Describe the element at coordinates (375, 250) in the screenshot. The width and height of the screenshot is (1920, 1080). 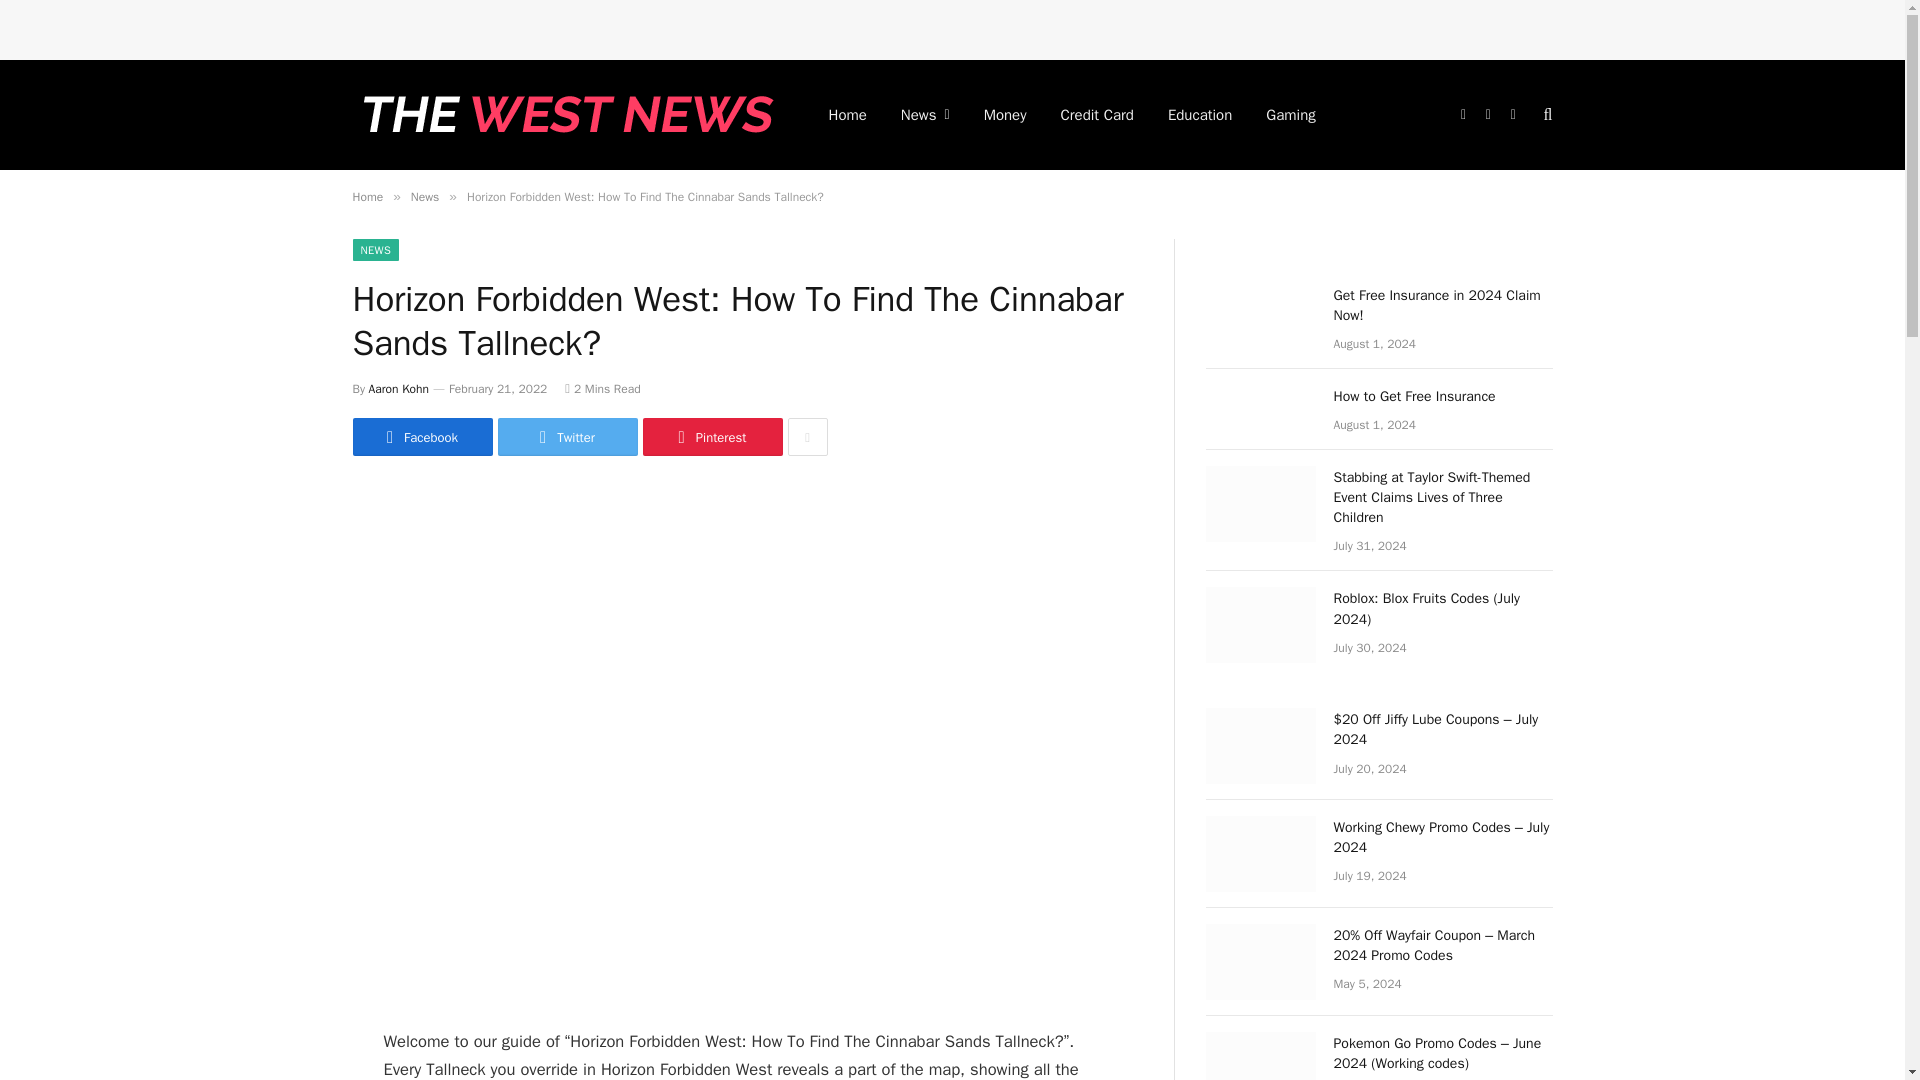
I see `NEWS` at that location.